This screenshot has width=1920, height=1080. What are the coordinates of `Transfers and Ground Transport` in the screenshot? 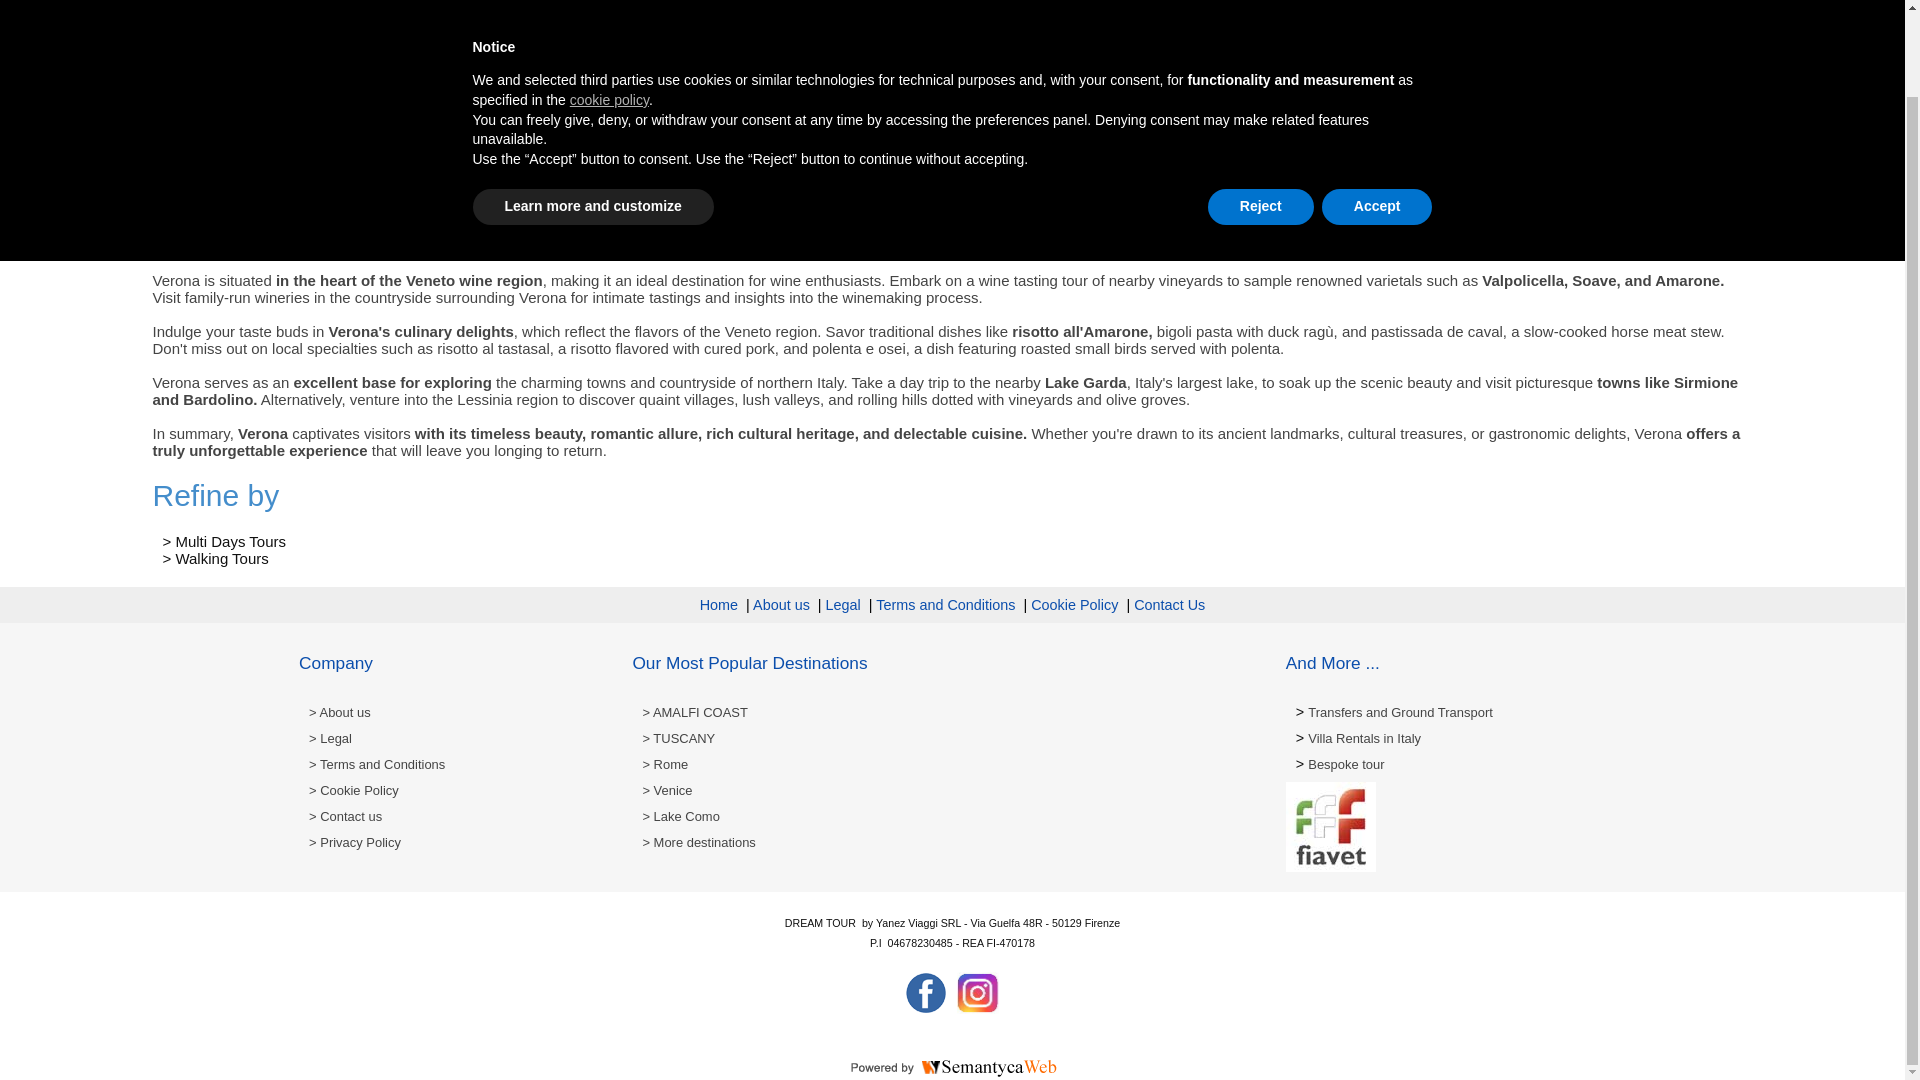 It's located at (1400, 712).